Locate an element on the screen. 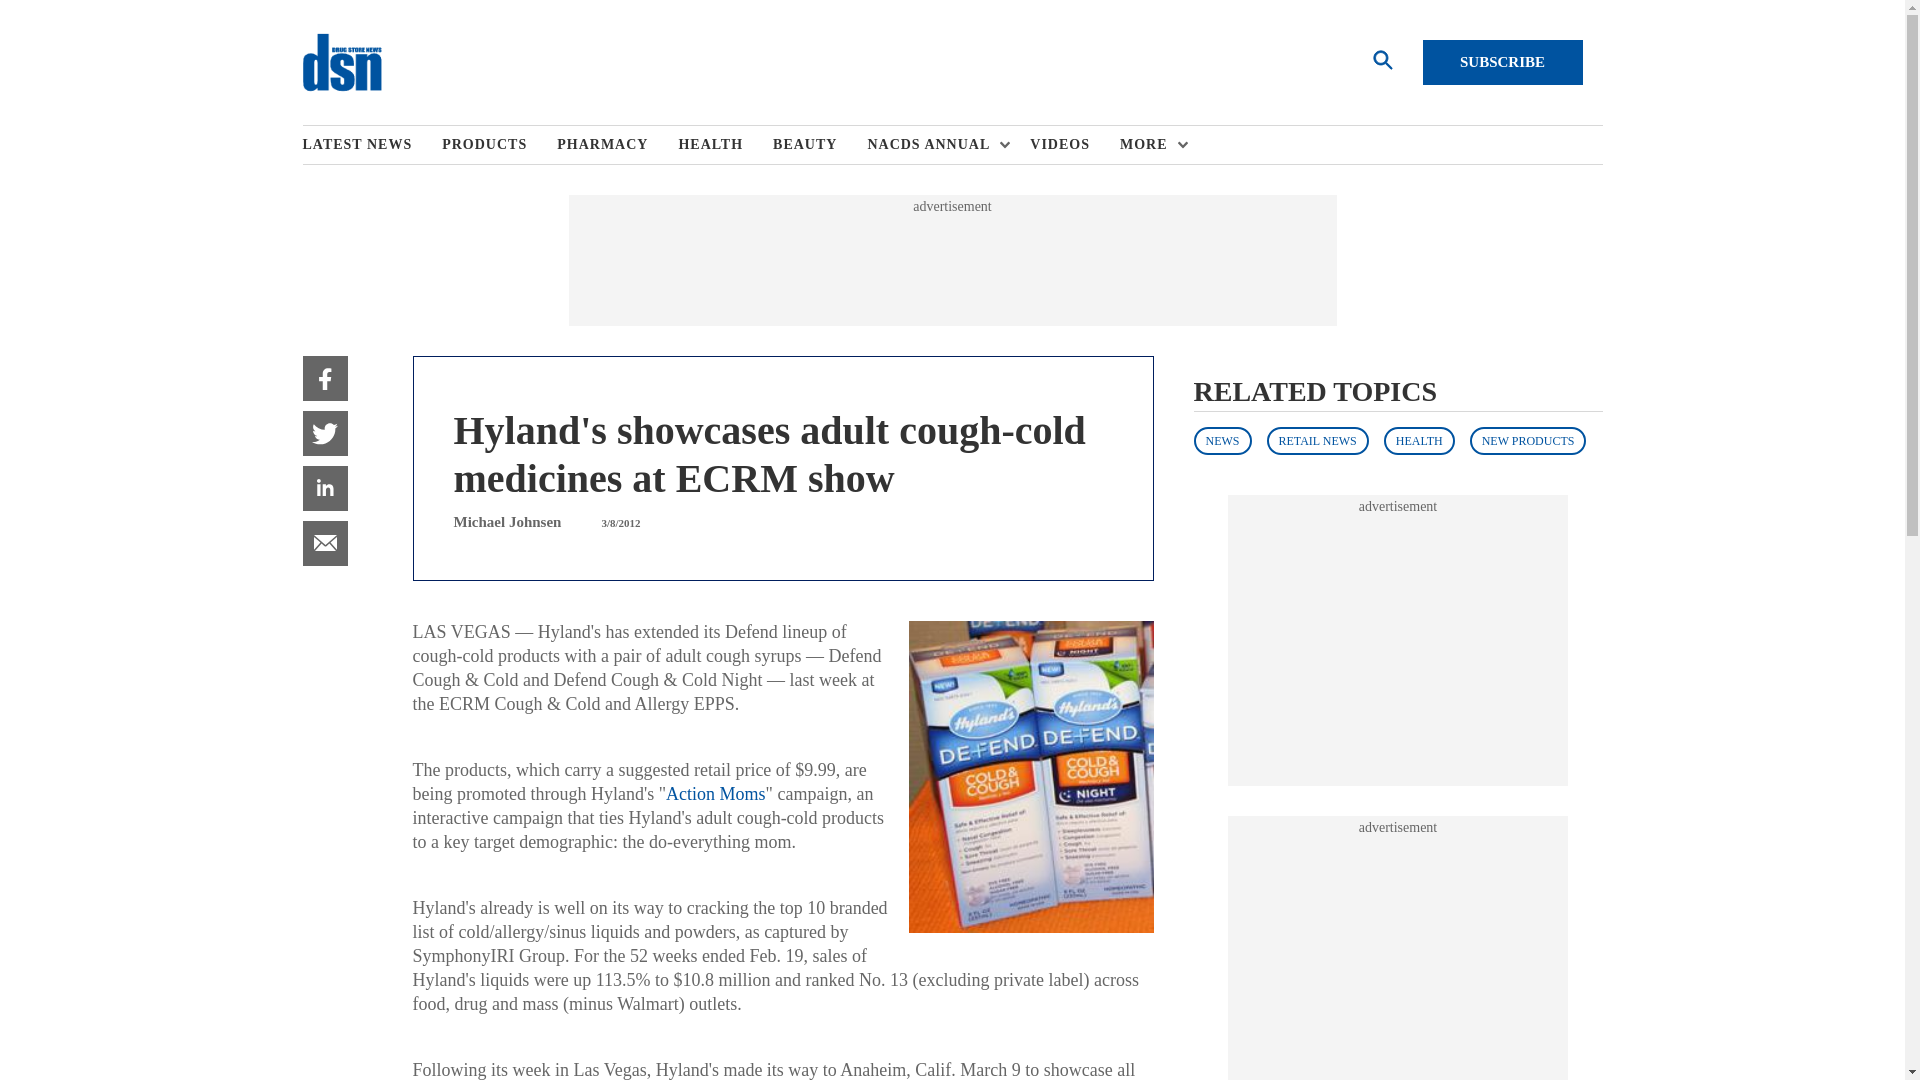 This screenshot has width=1920, height=1080. facebook is located at coordinates (324, 378).